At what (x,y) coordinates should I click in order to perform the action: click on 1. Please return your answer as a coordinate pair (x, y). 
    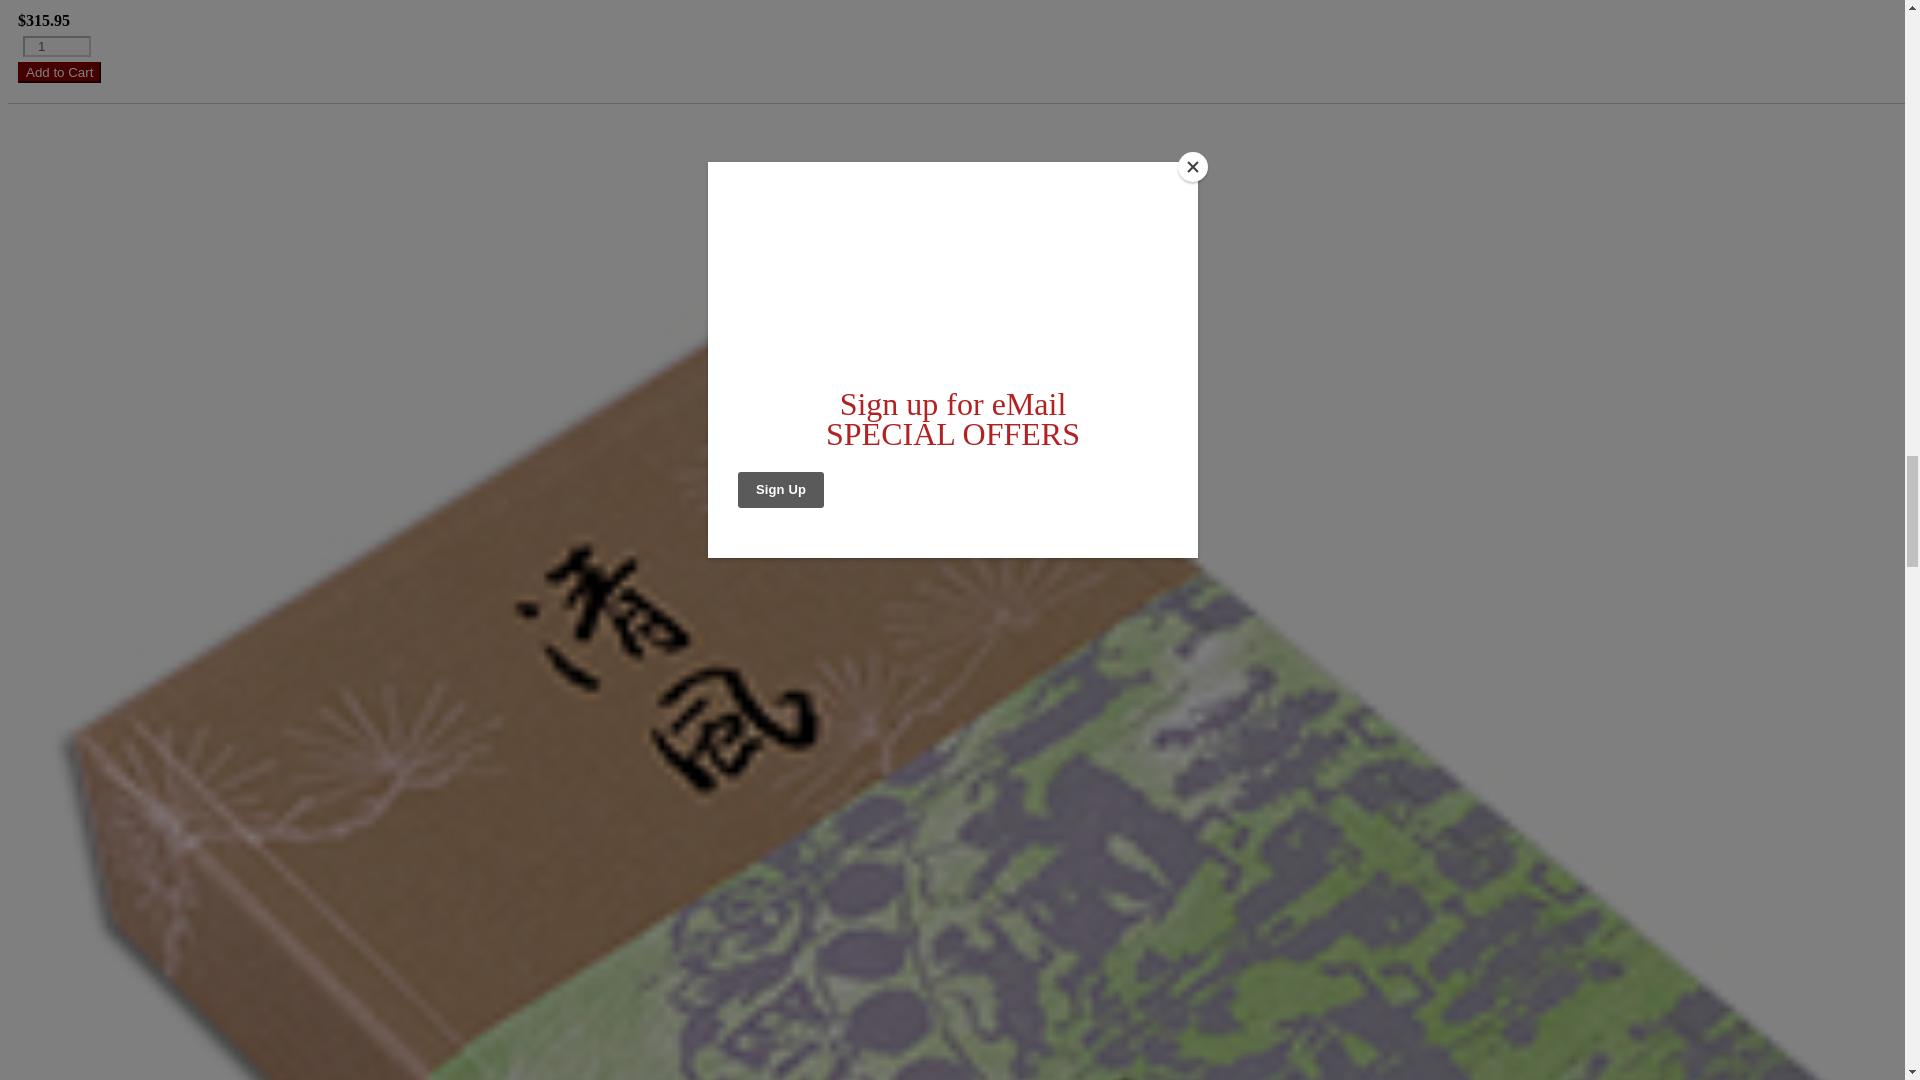
    Looking at the image, I should click on (56, 46).